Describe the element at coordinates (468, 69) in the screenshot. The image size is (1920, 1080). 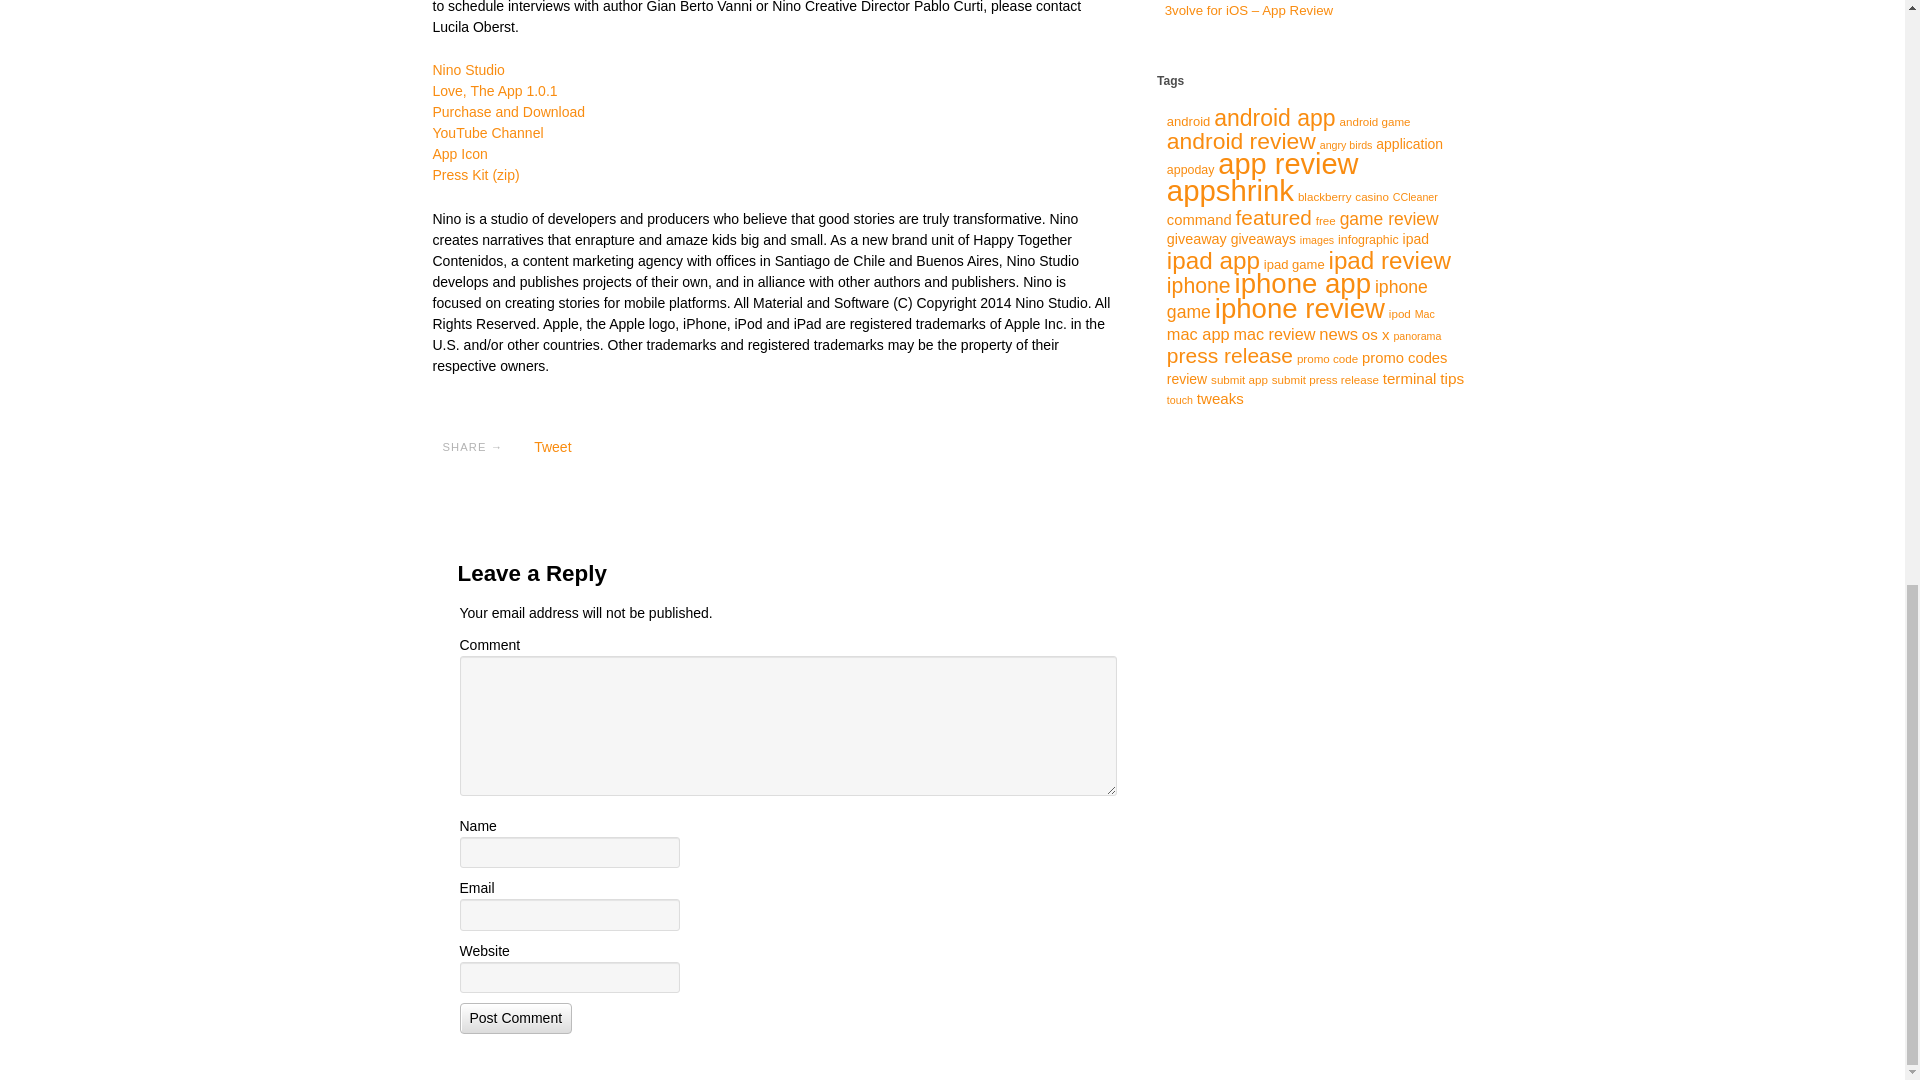
I see `Nino Studio` at that location.